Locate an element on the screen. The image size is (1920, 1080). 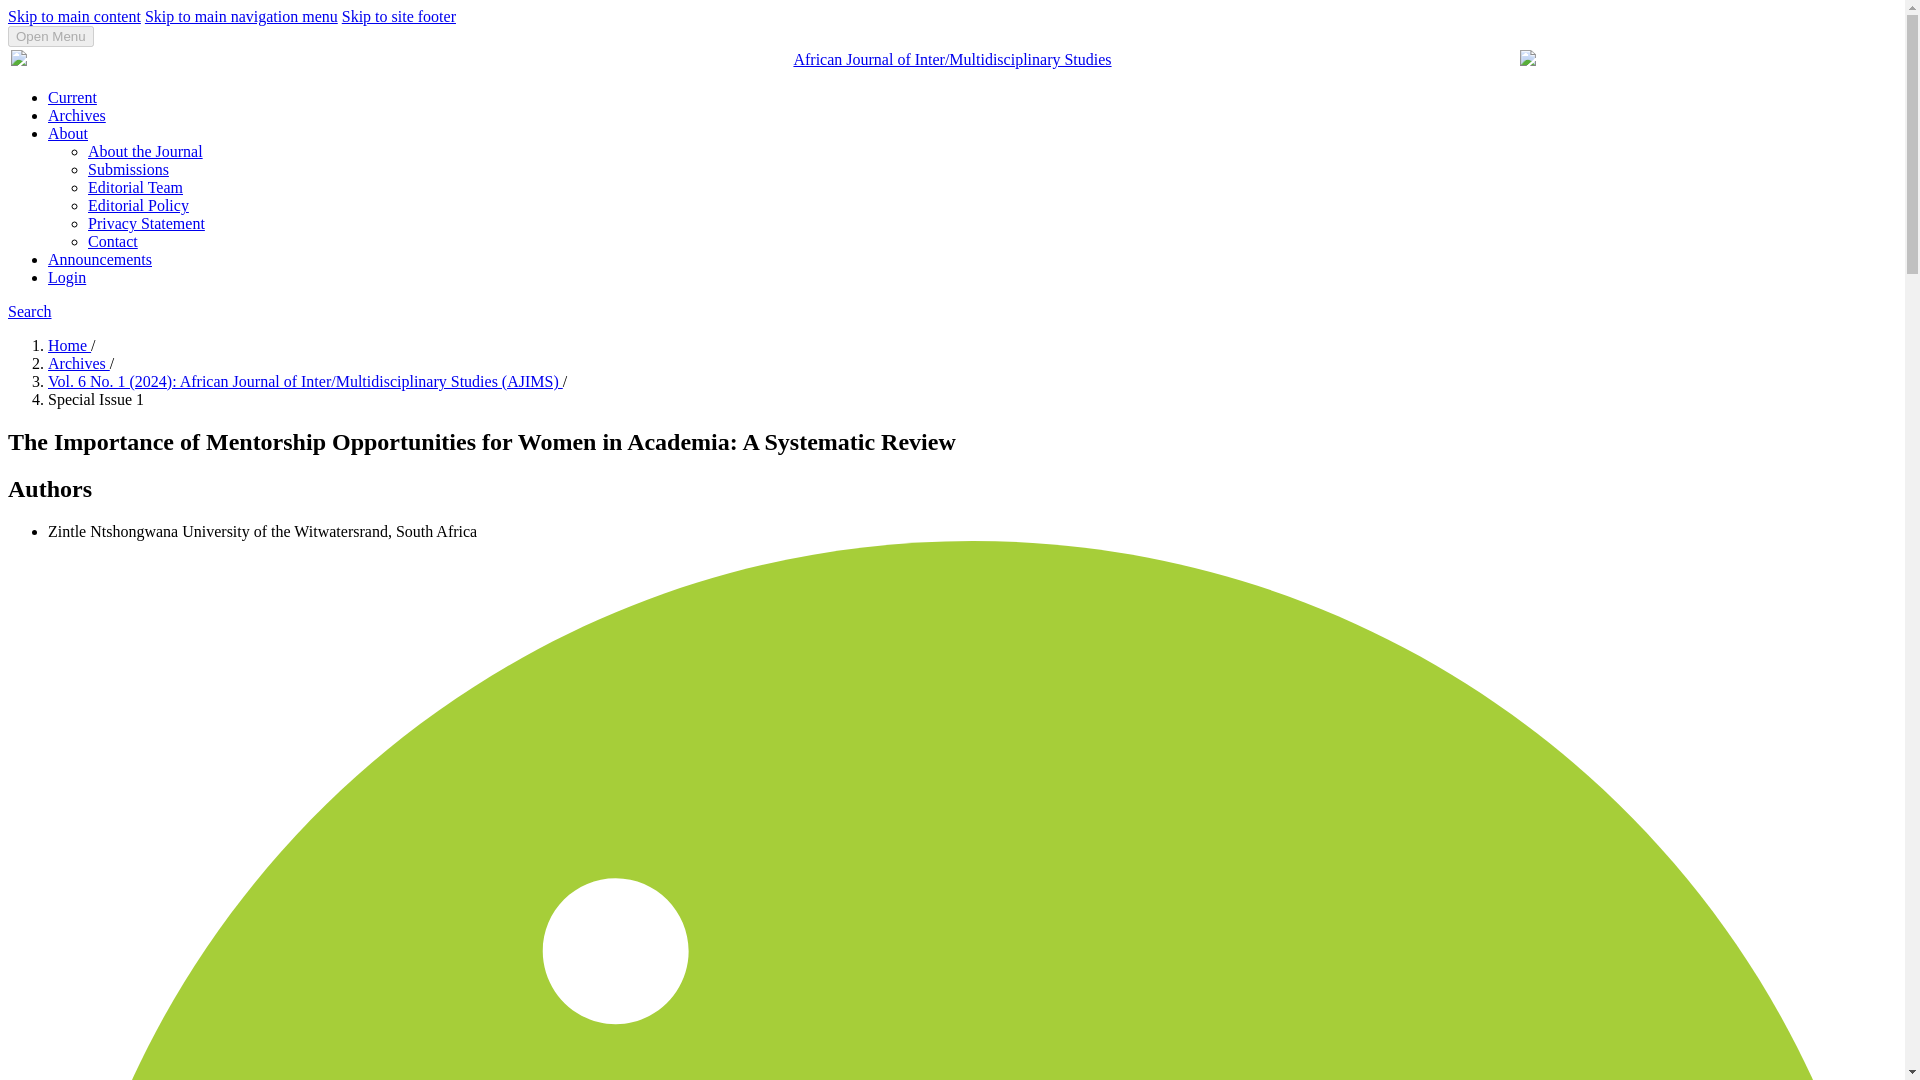
Editorial Team is located at coordinates (135, 187).